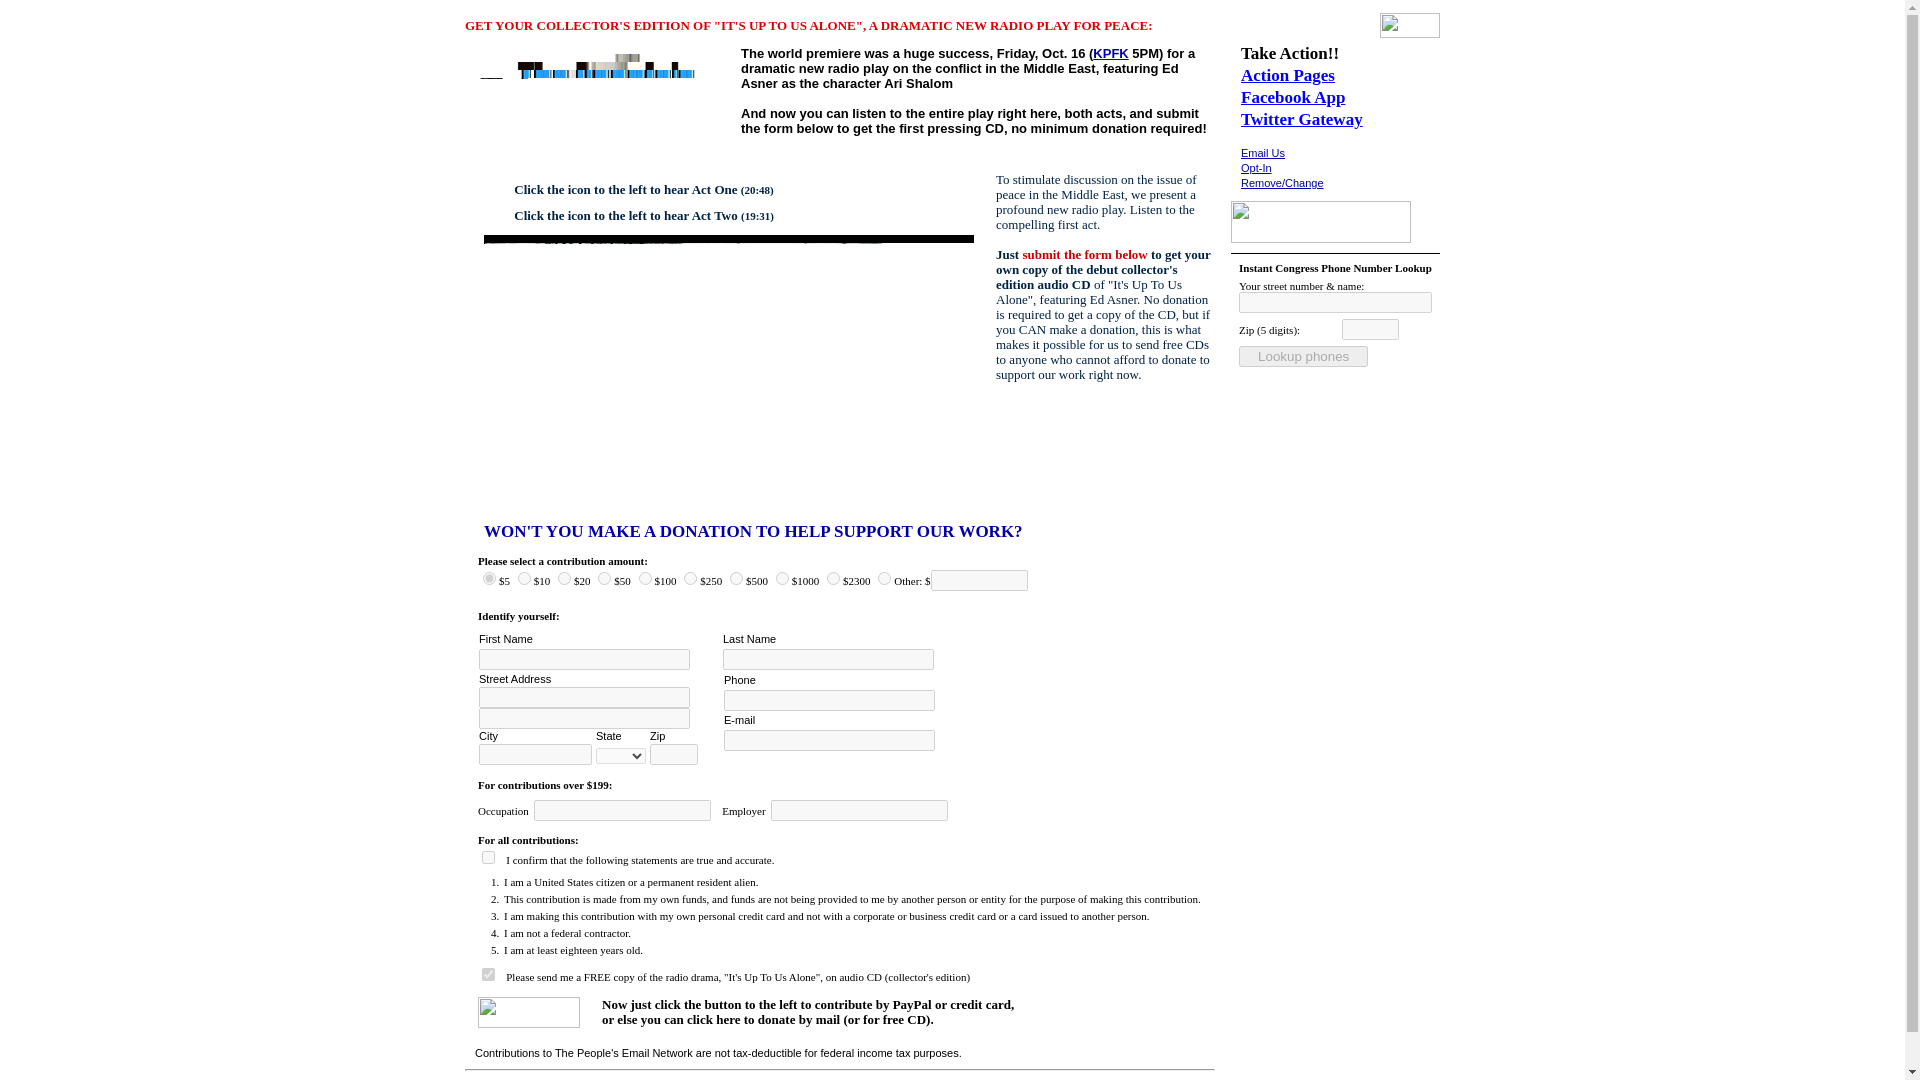 Image resolution: width=1920 pixels, height=1080 pixels. What do you see at coordinates (1292, 96) in the screenshot?
I see `Facebook App` at bounding box center [1292, 96].